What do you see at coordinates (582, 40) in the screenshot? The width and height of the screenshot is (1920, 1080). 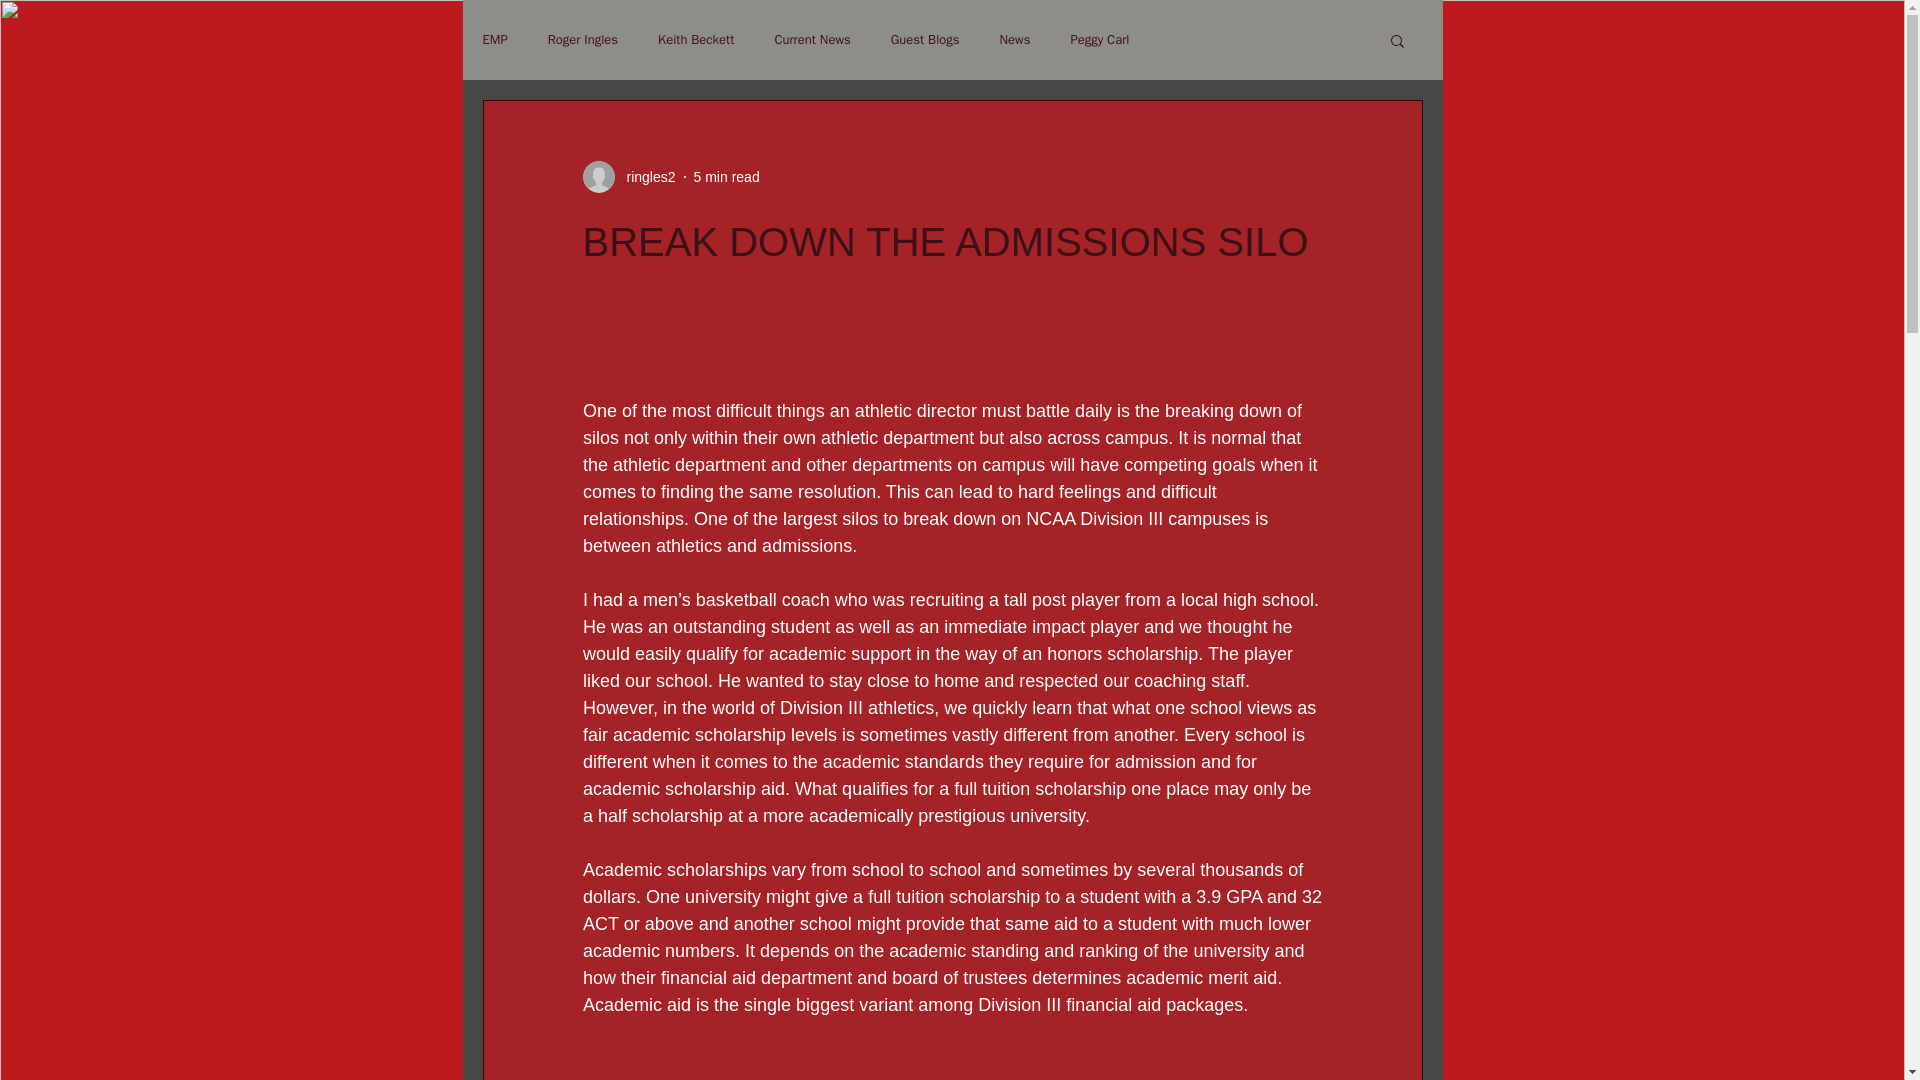 I see `Roger Ingles` at bounding box center [582, 40].